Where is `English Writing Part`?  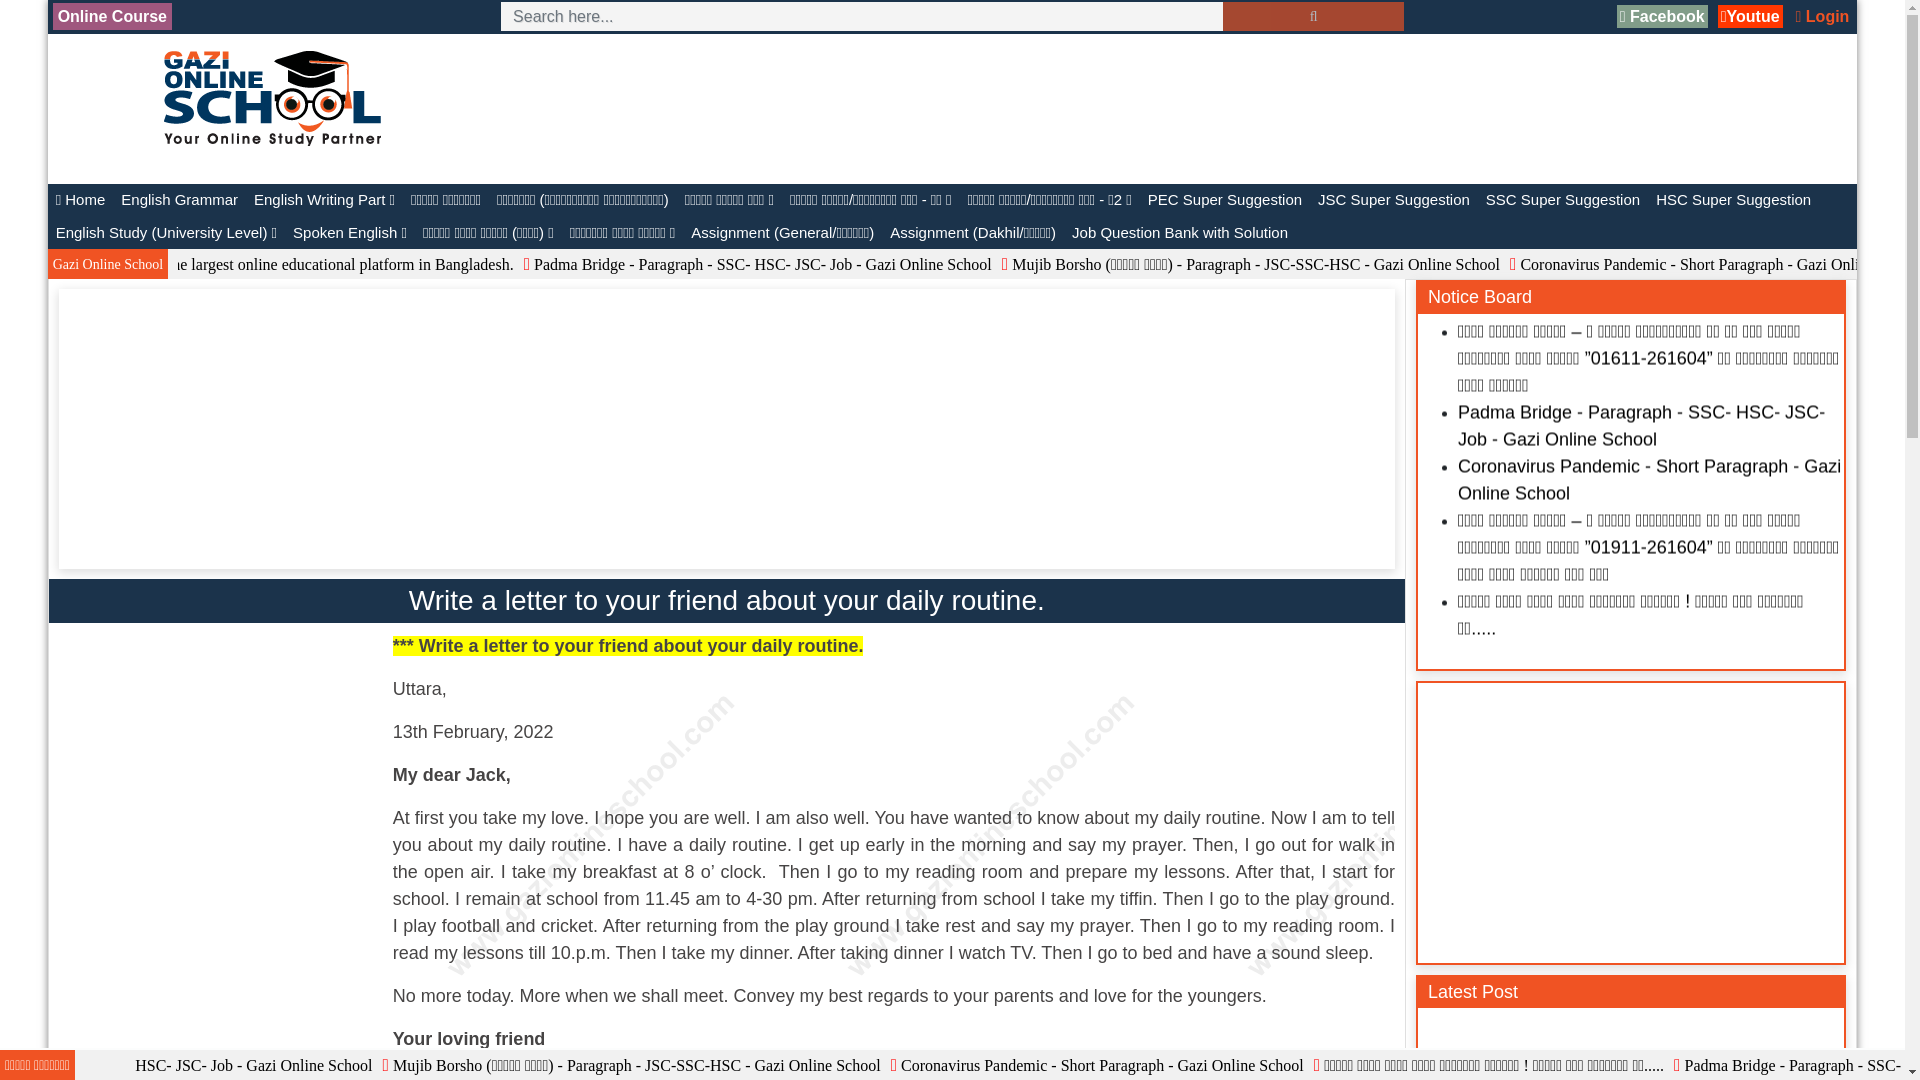
English Writing Part is located at coordinates (324, 200).